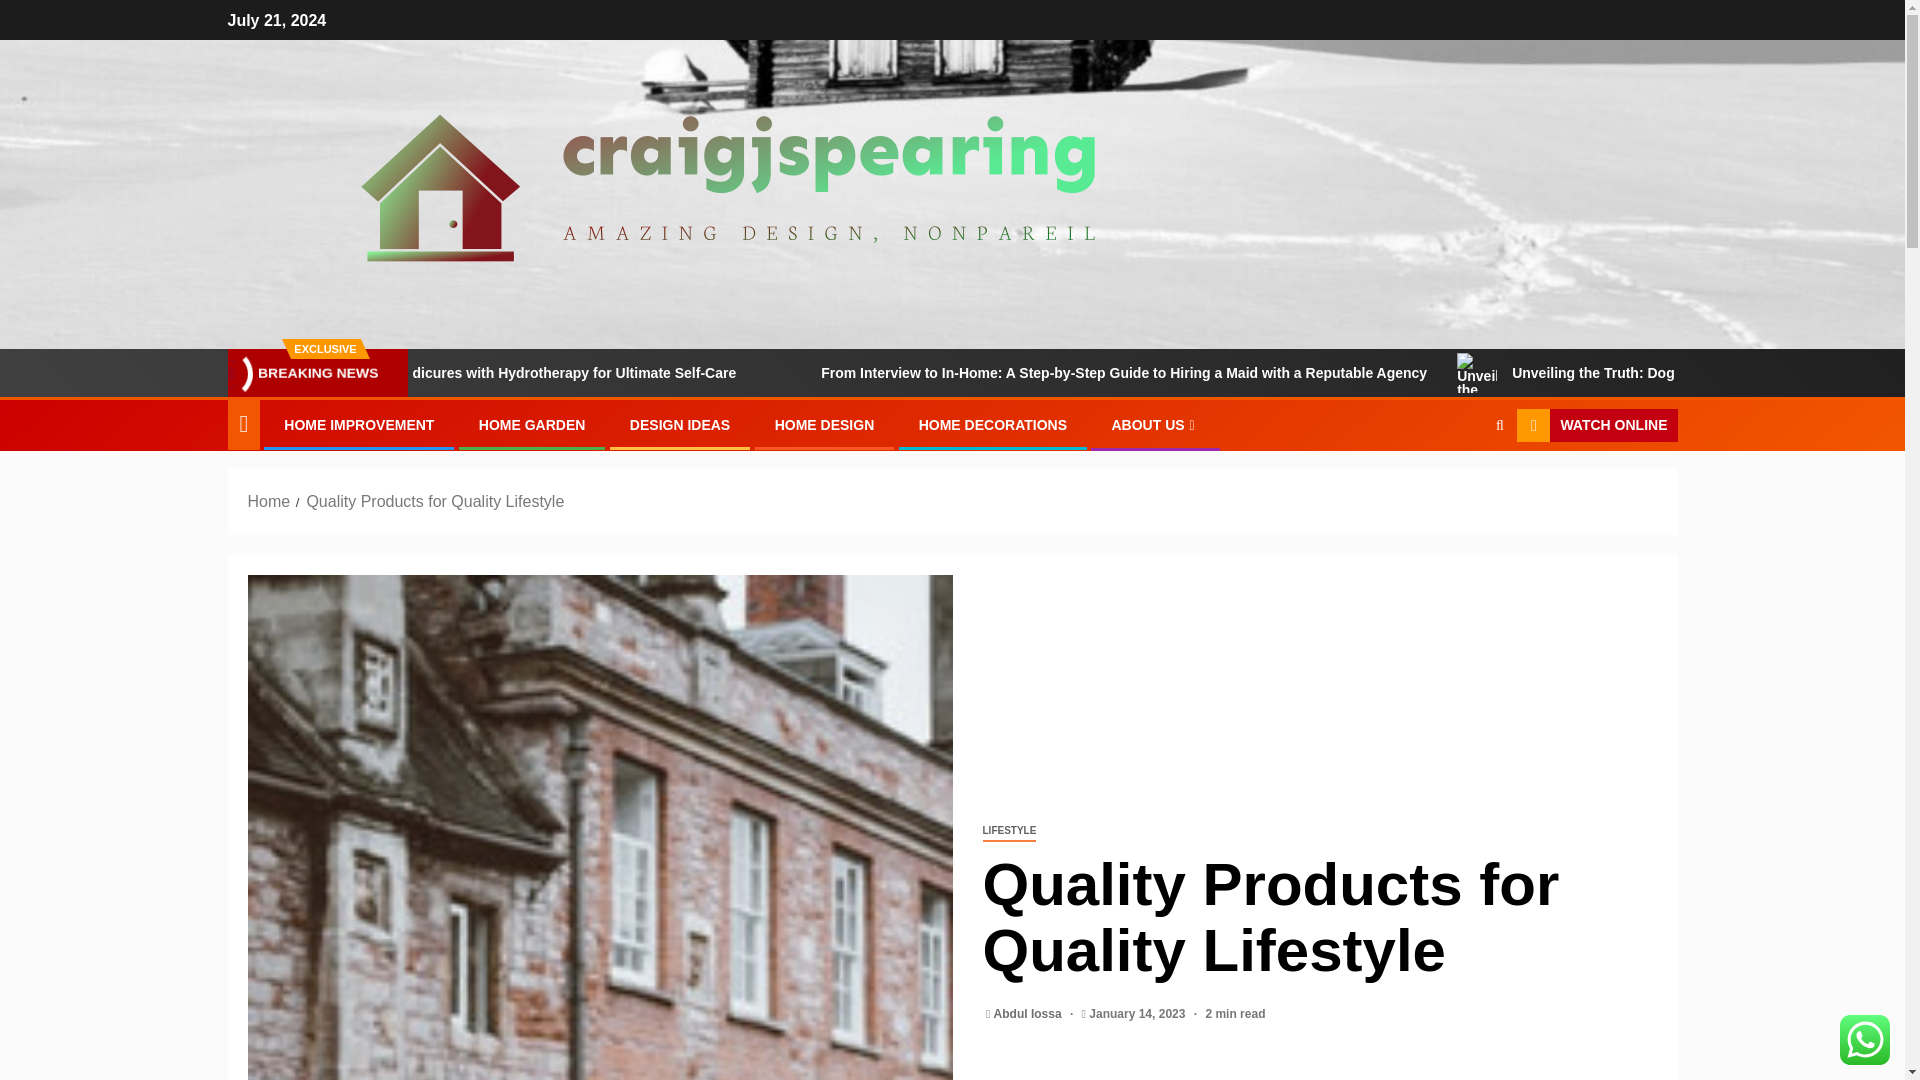 The image size is (1920, 1080). Describe the element at coordinates (1030, 1013) in the screenshot. I see `Abdul Iossa` at that location.